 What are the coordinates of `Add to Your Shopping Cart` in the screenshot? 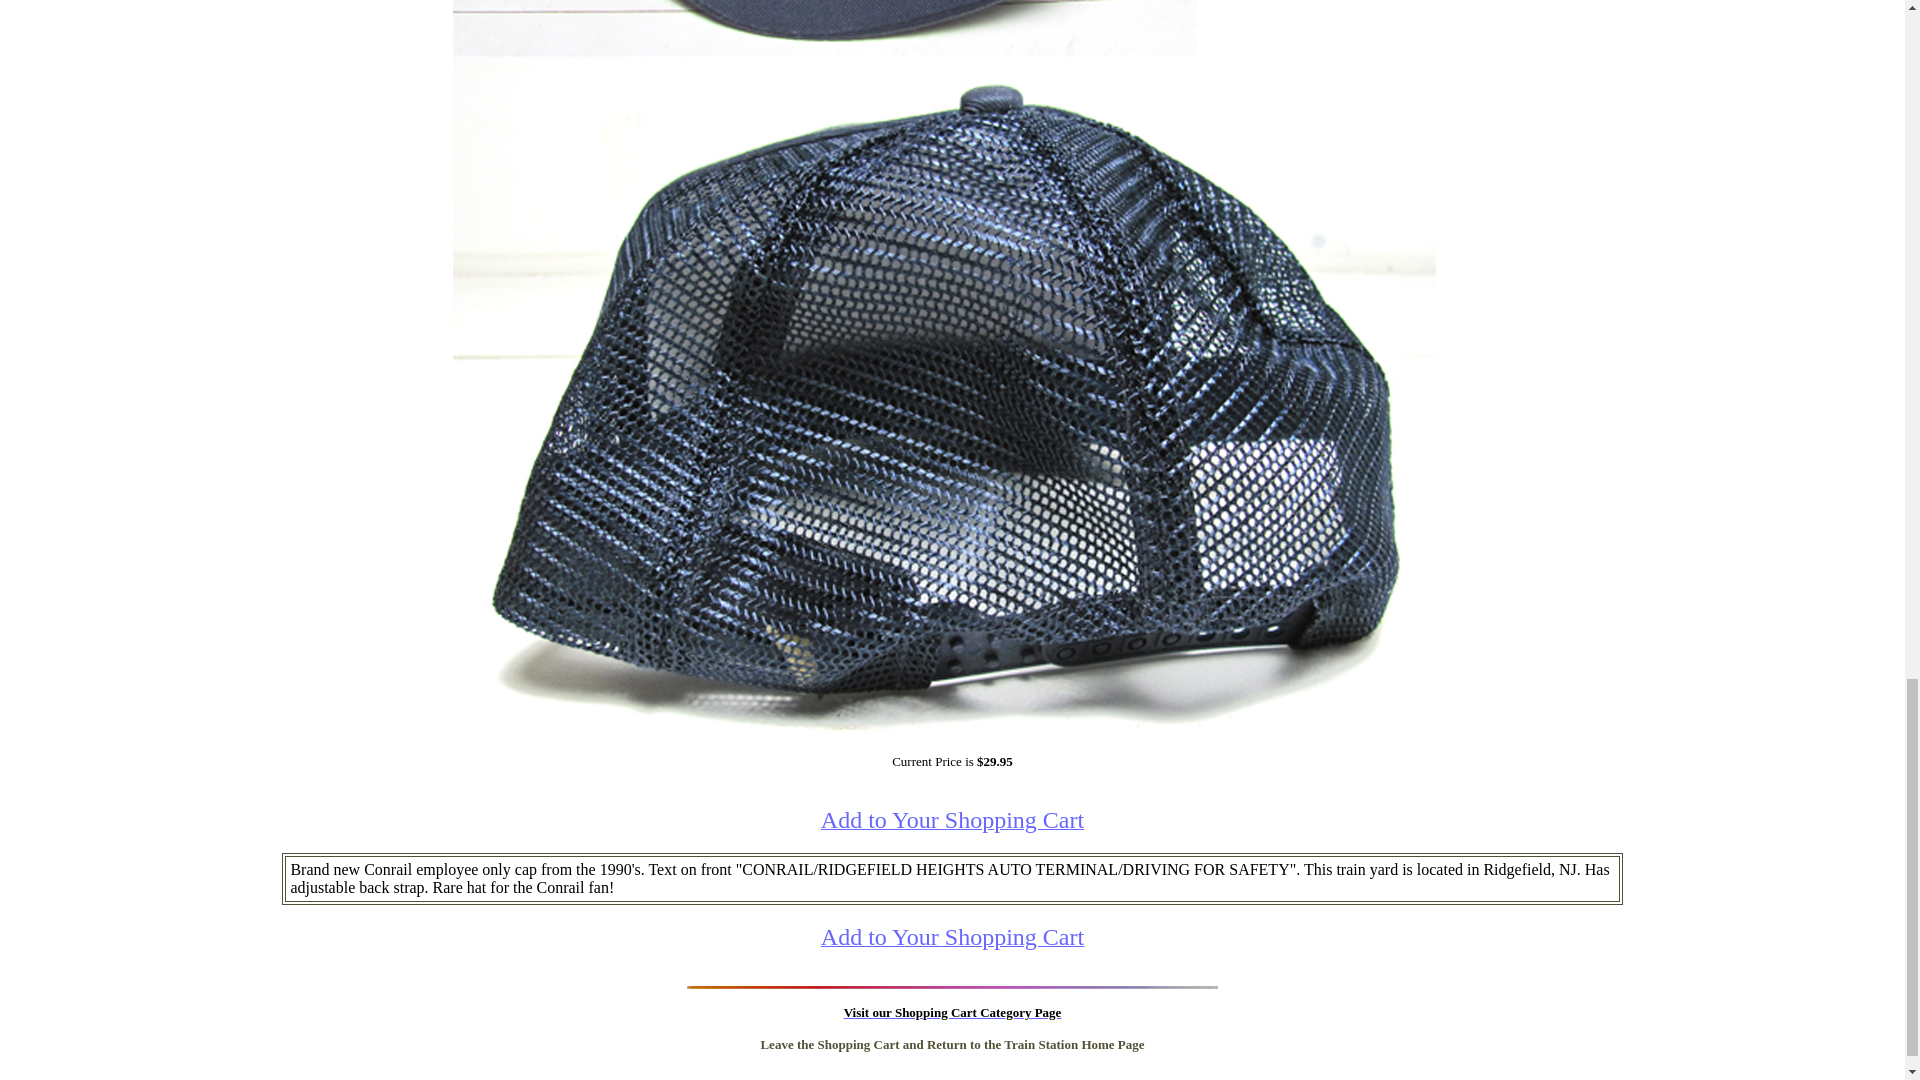 It's located at (952, 822).